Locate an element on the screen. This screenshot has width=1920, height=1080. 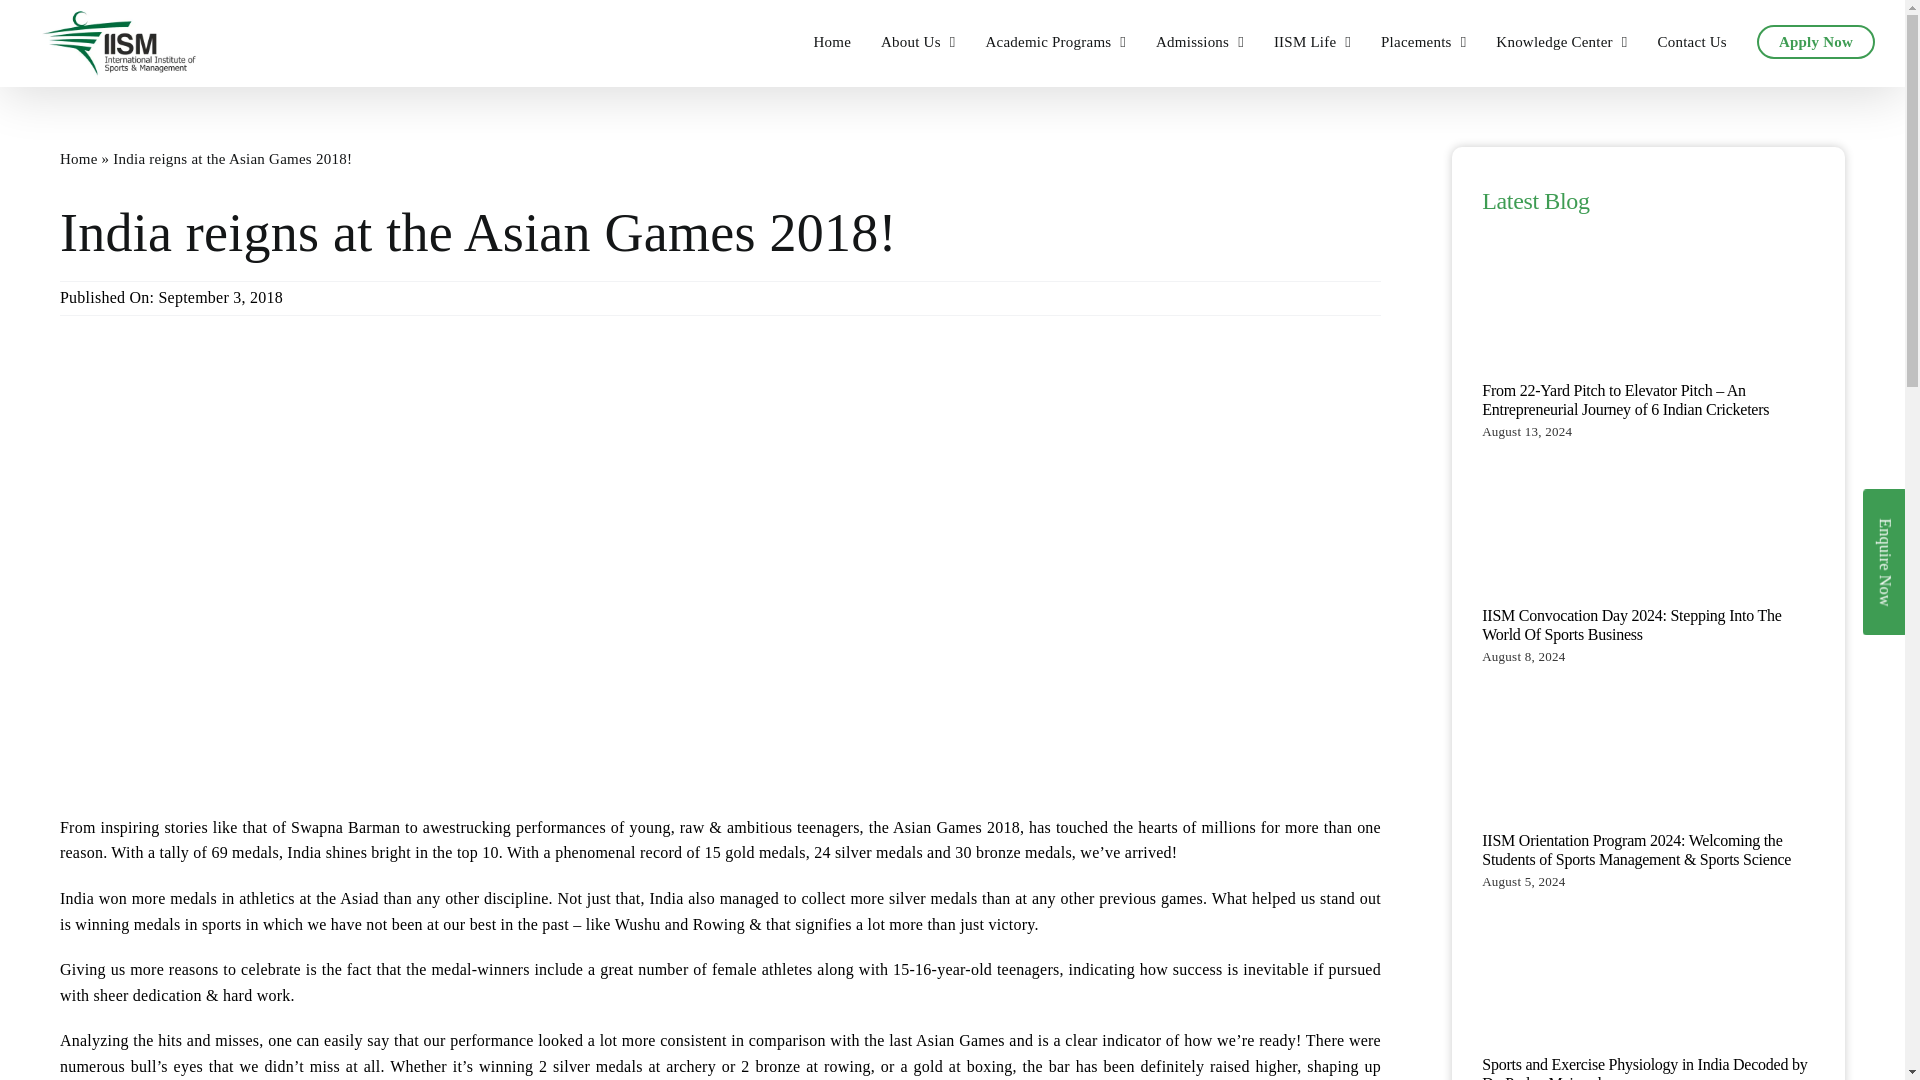
Admissions is located at coordinates (1200, 42).